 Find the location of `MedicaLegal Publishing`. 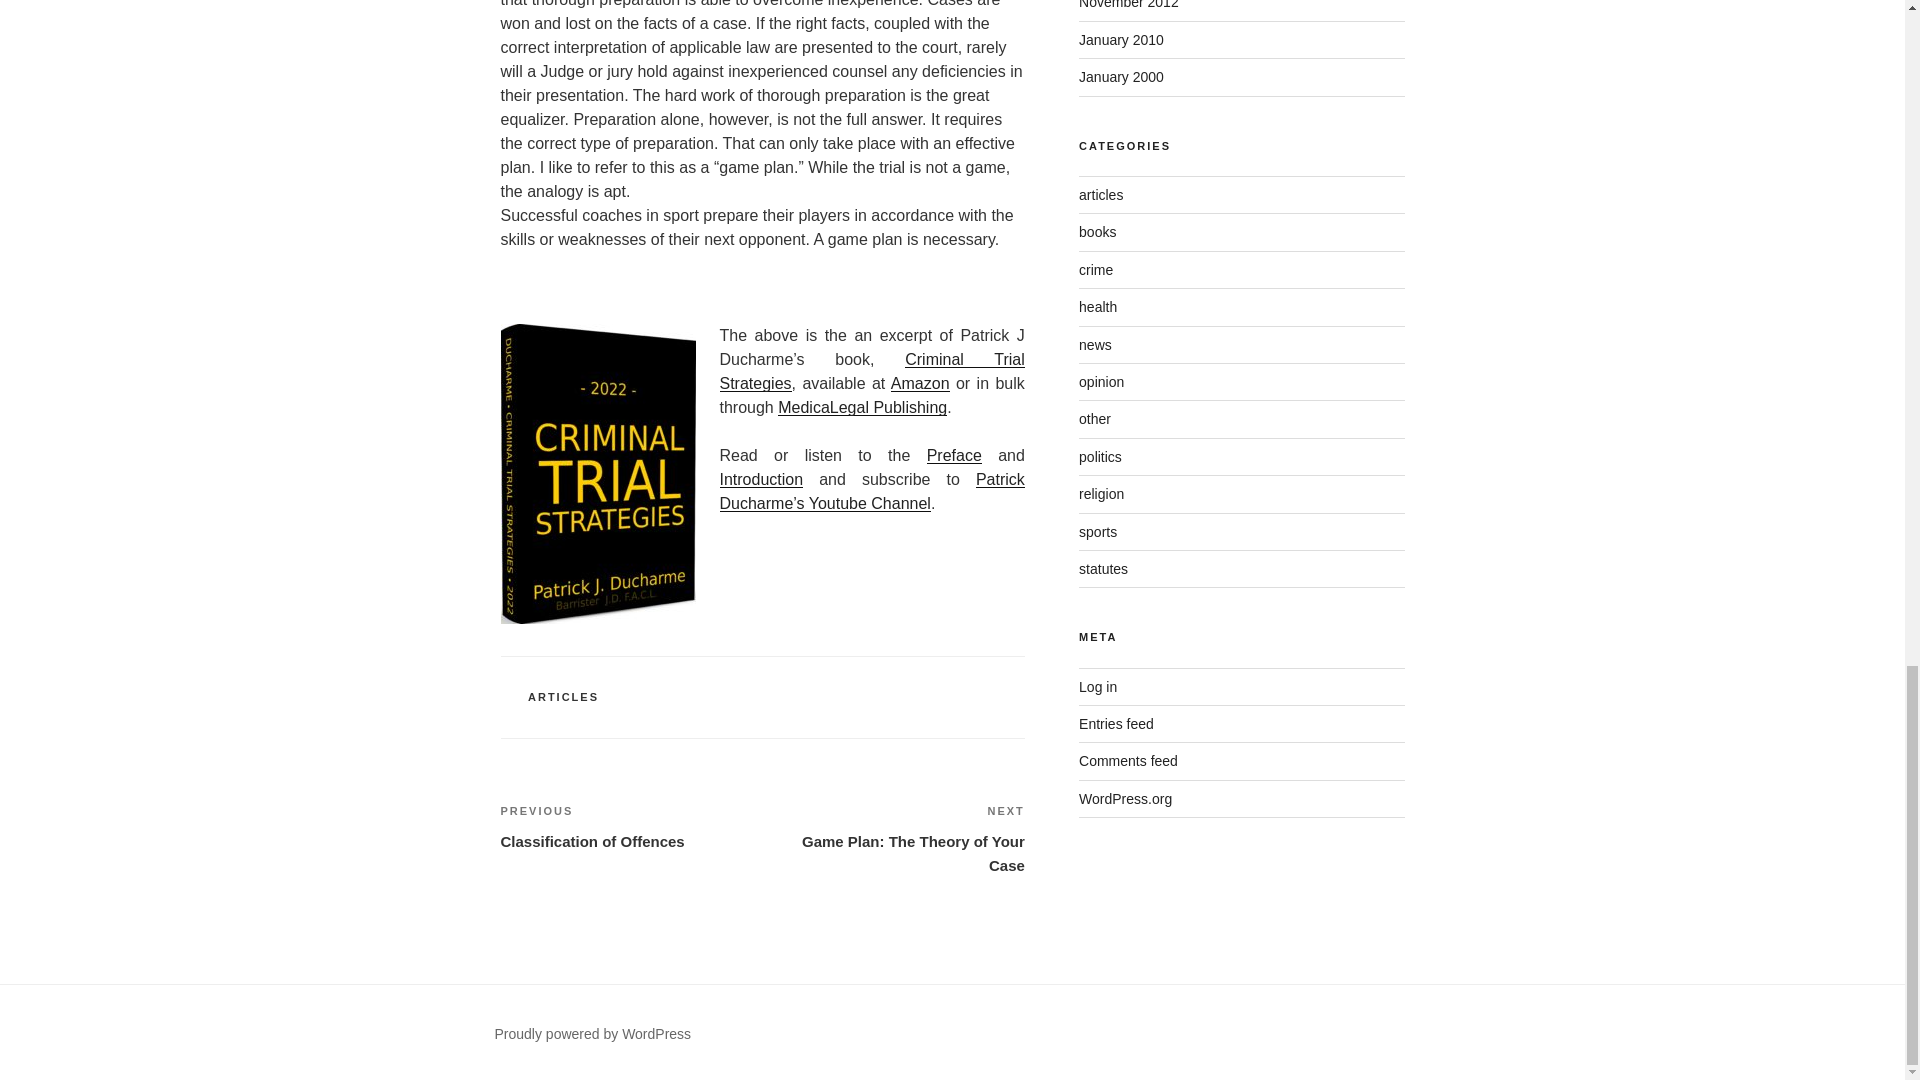

MedicaLegal Publishing is located at coordinates (954, 456).